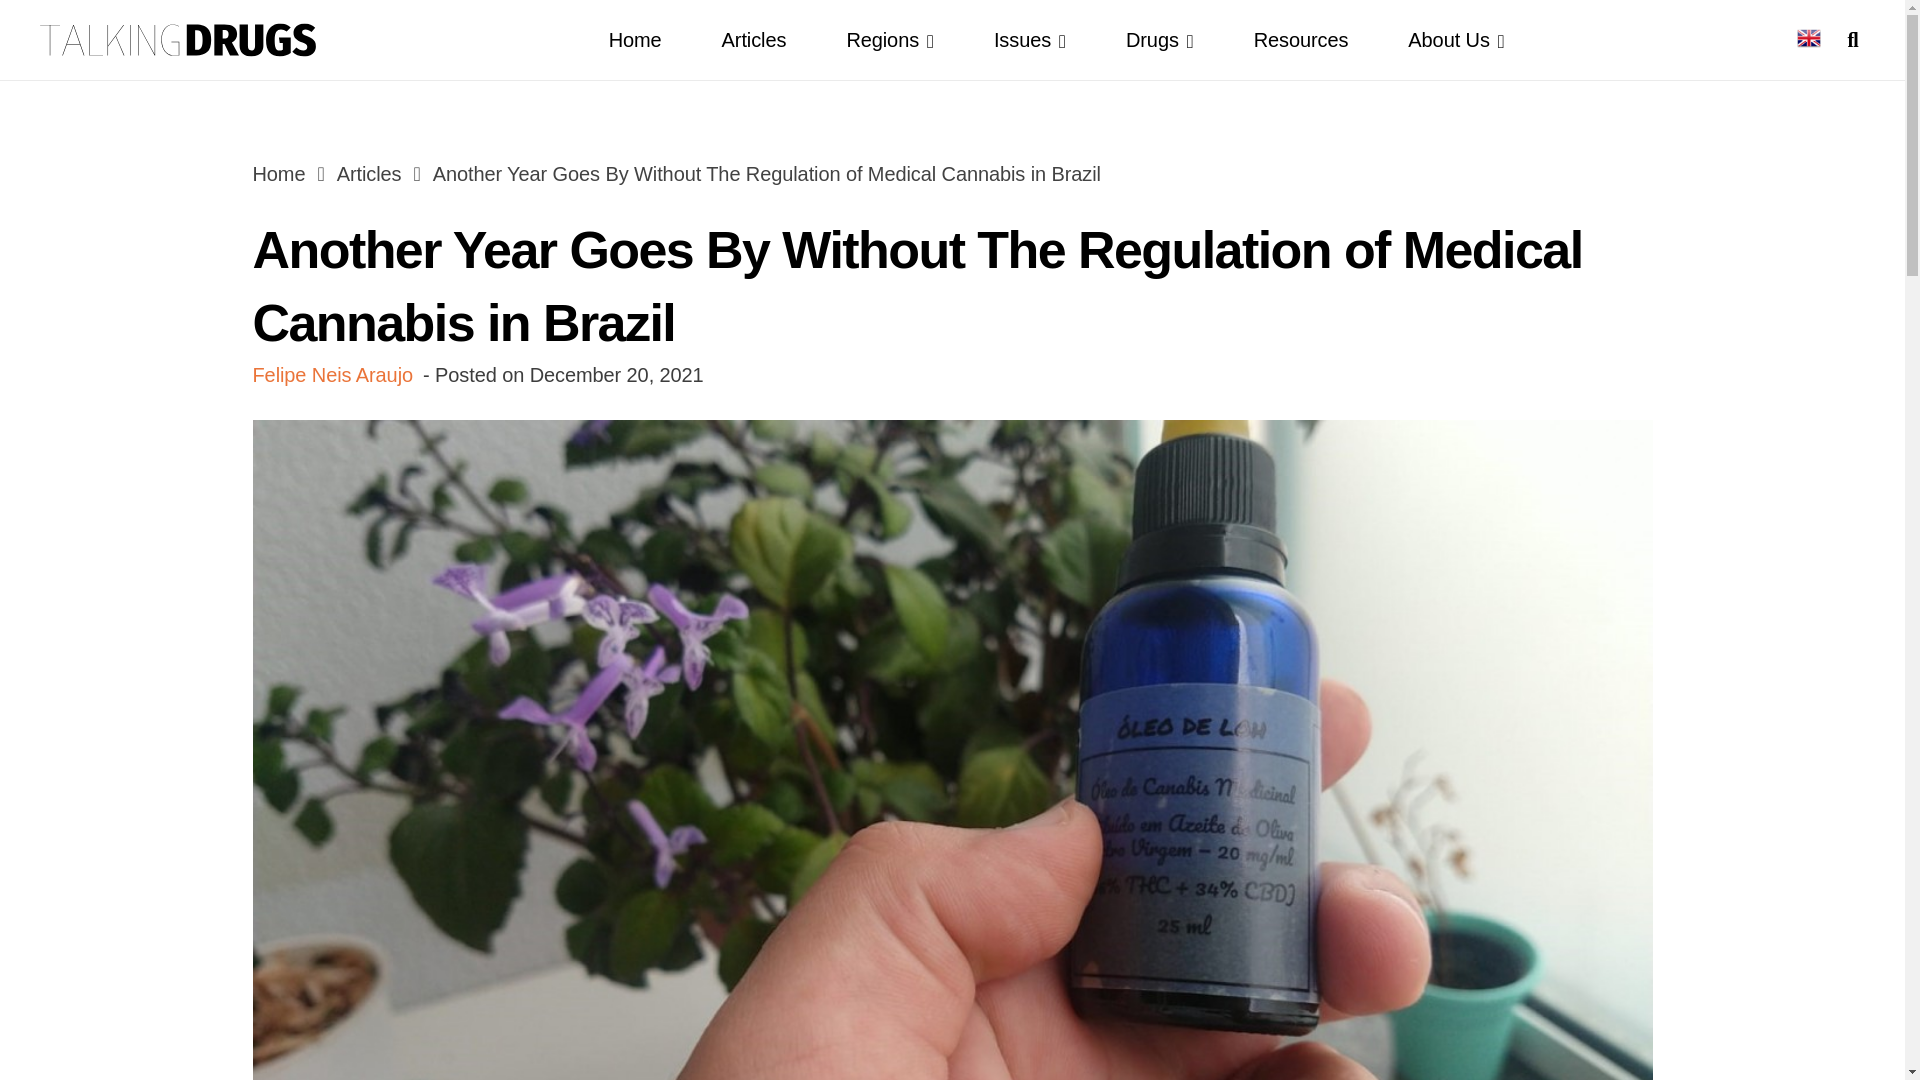 This screenshot has height=1080, width=1920. What do you see at coordinates (1456, 40) in the screenshot?
I see `About Us` at bounding box center [1456, 40].